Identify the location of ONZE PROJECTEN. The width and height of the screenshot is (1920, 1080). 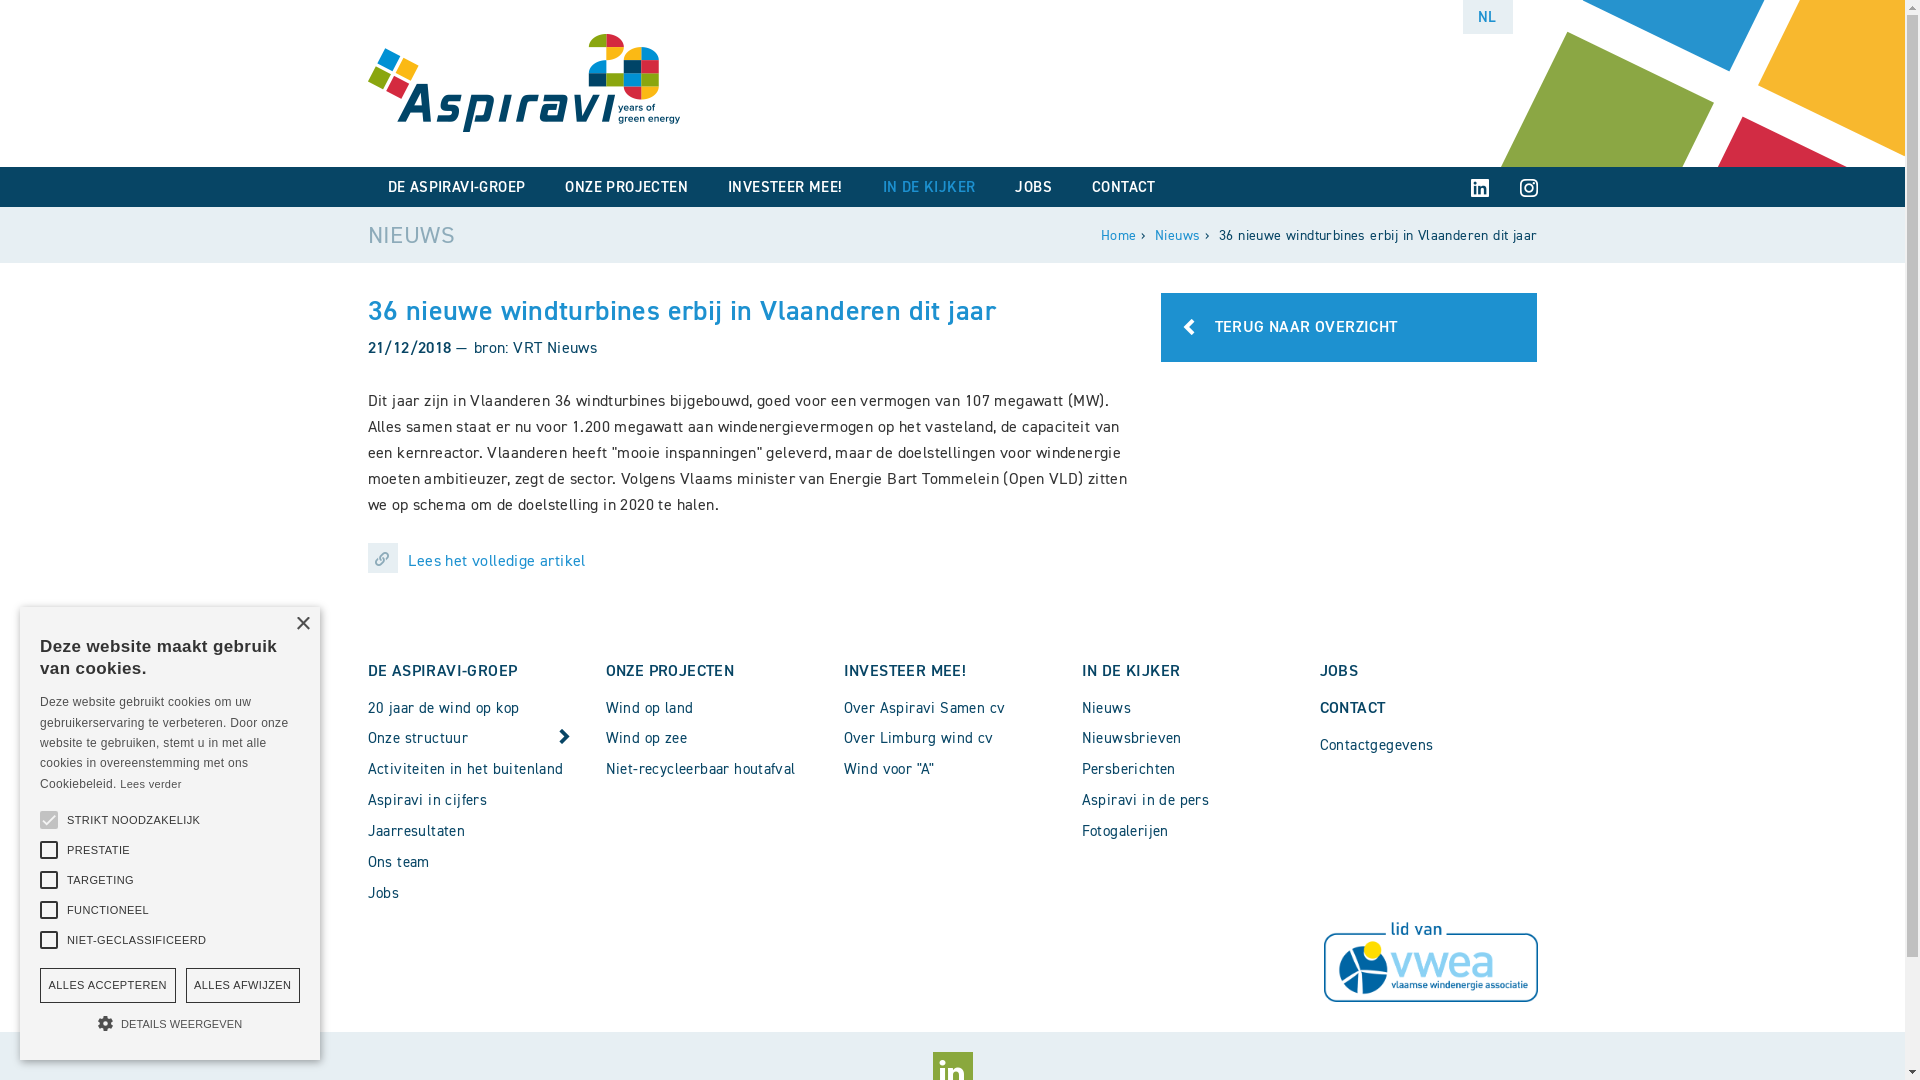
(626, 187).